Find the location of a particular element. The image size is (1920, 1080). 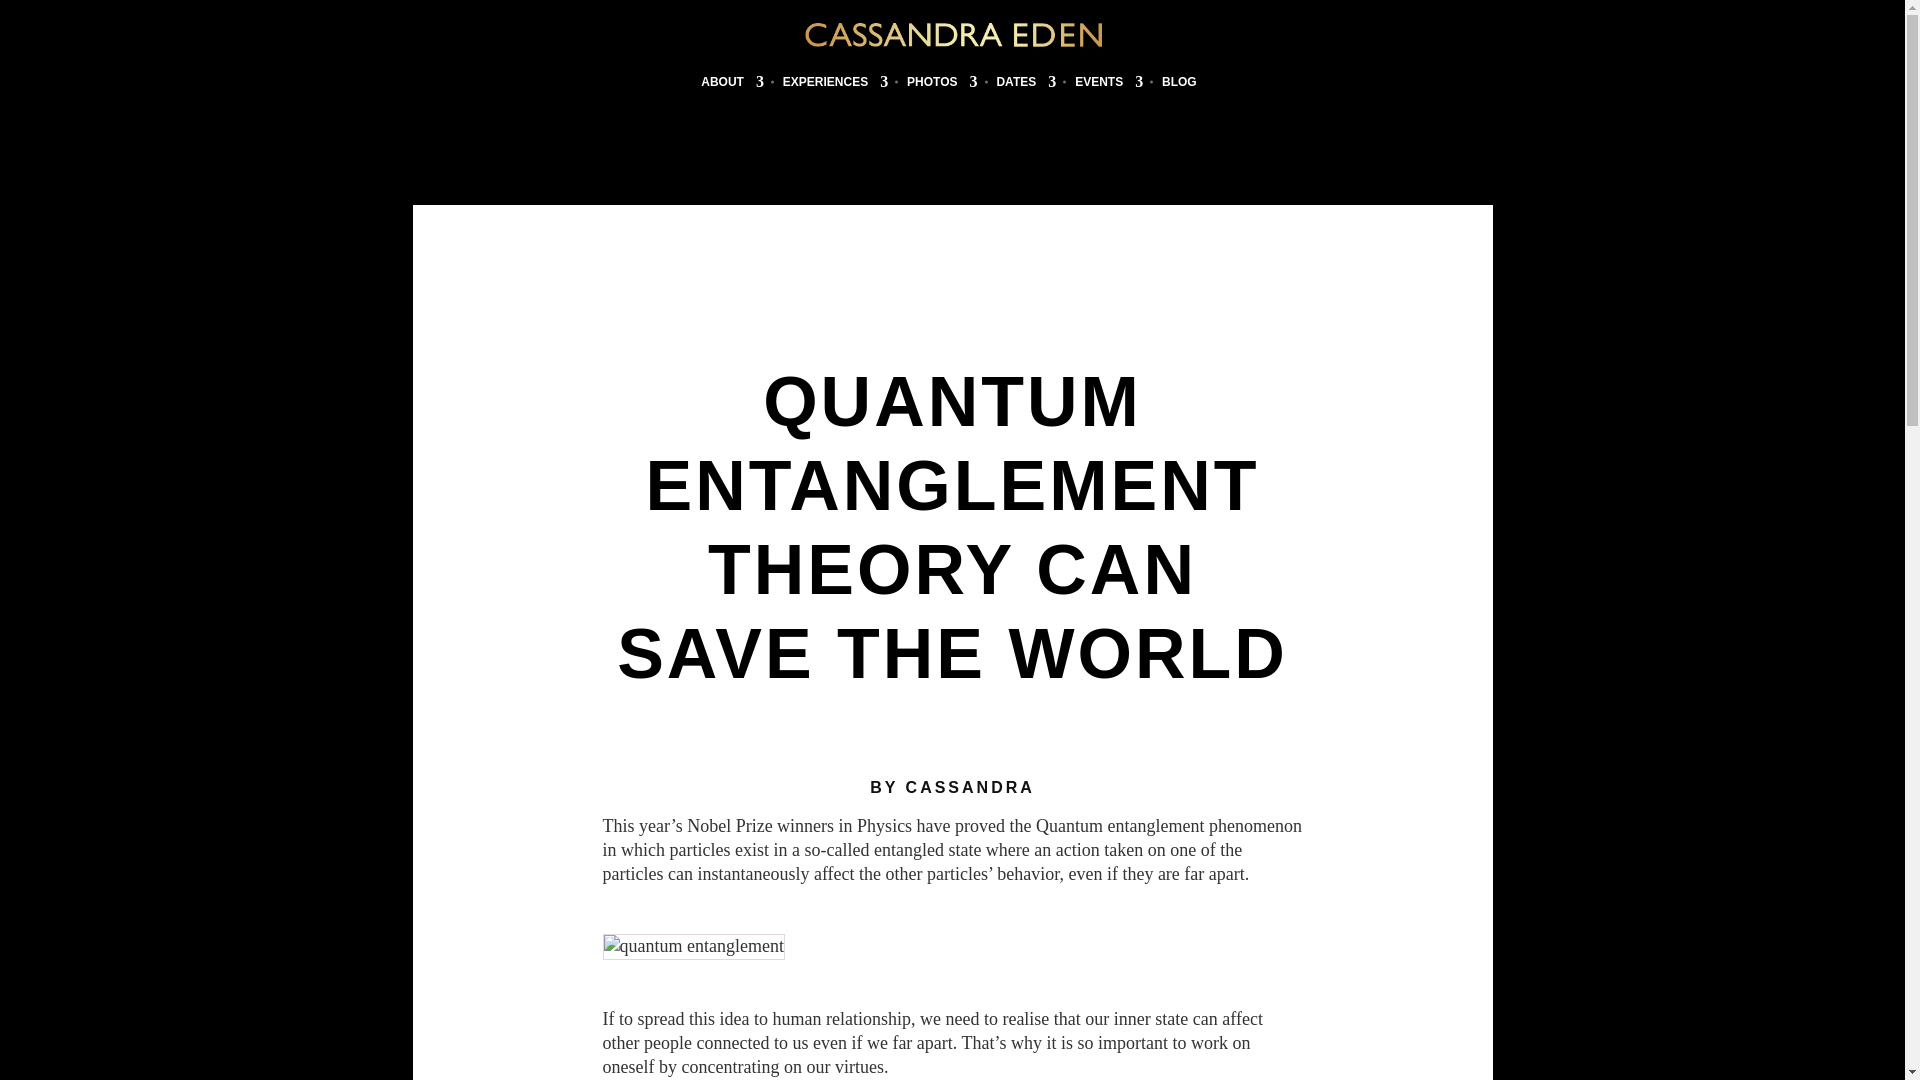

PHOTOS is located at coordinates (942, 86).